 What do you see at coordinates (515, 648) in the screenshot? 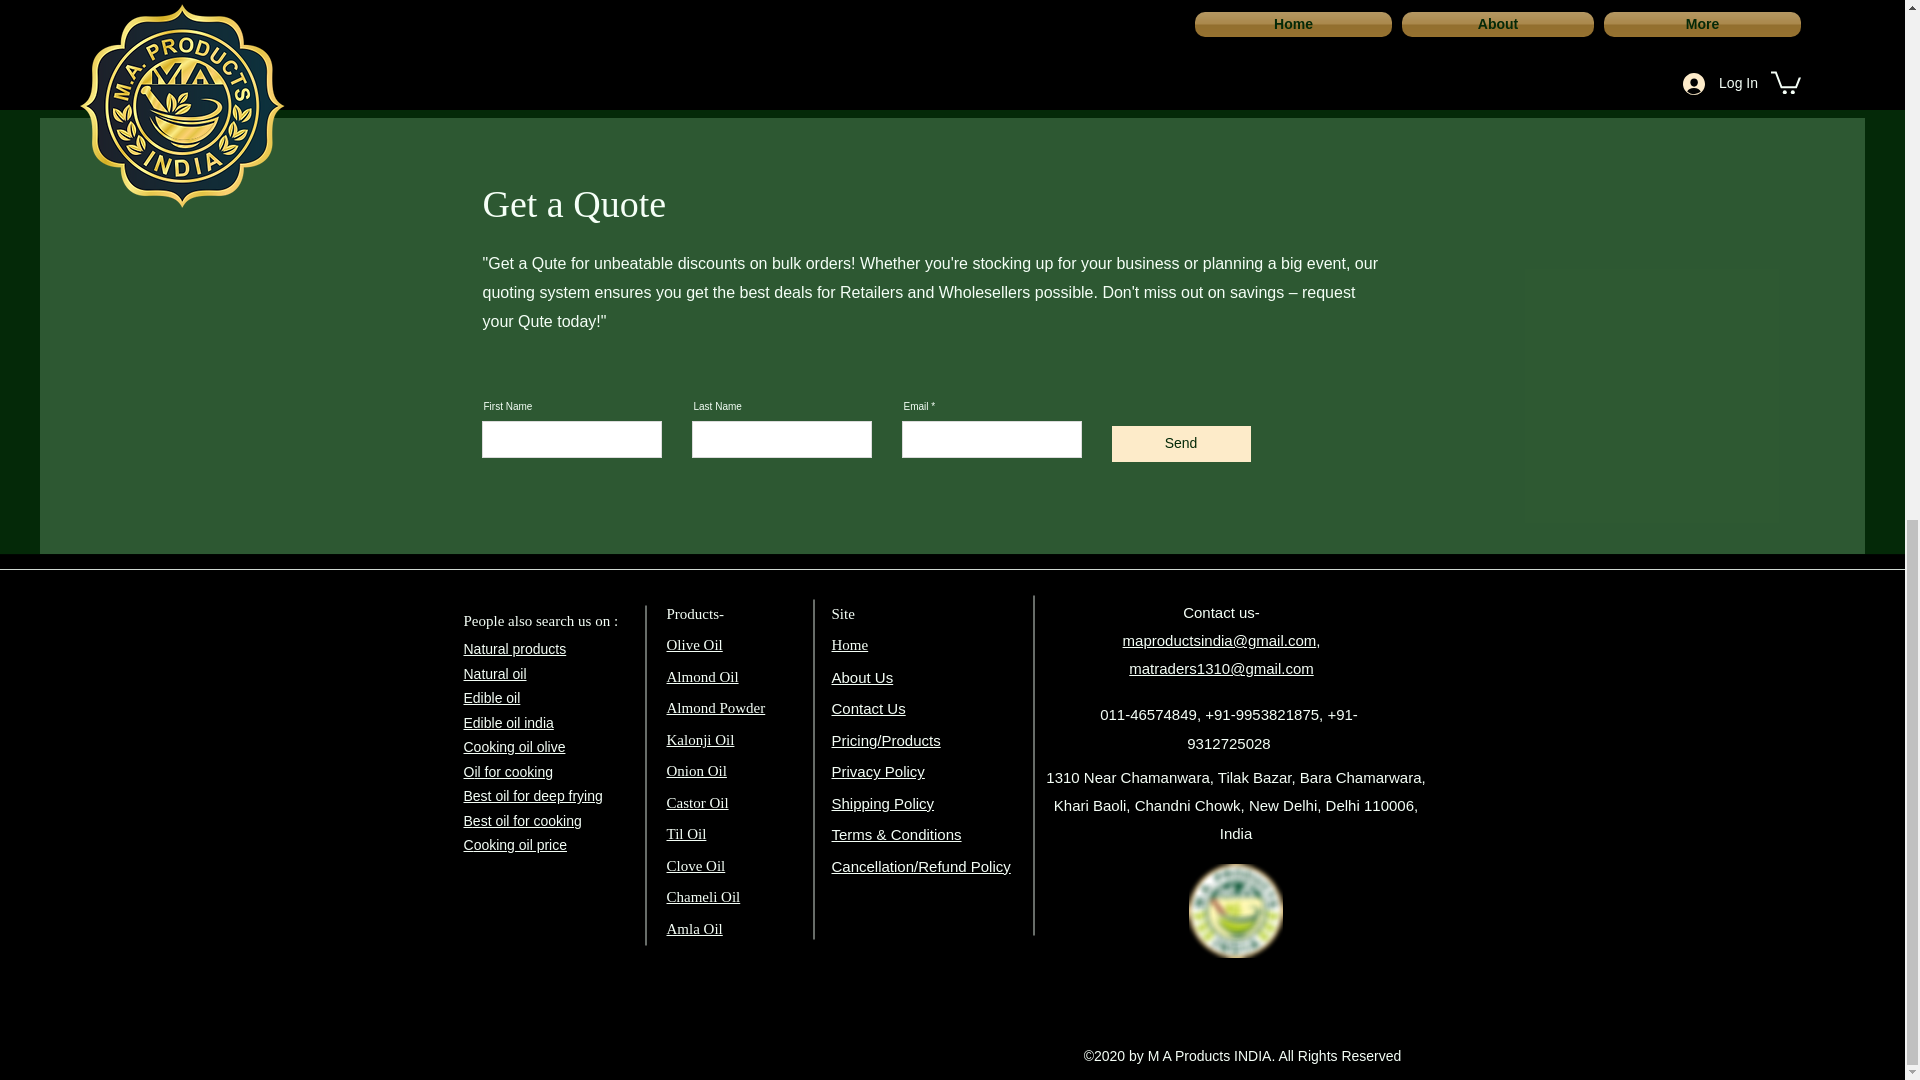
I see `Natural products` at bounding box center [515, 648].